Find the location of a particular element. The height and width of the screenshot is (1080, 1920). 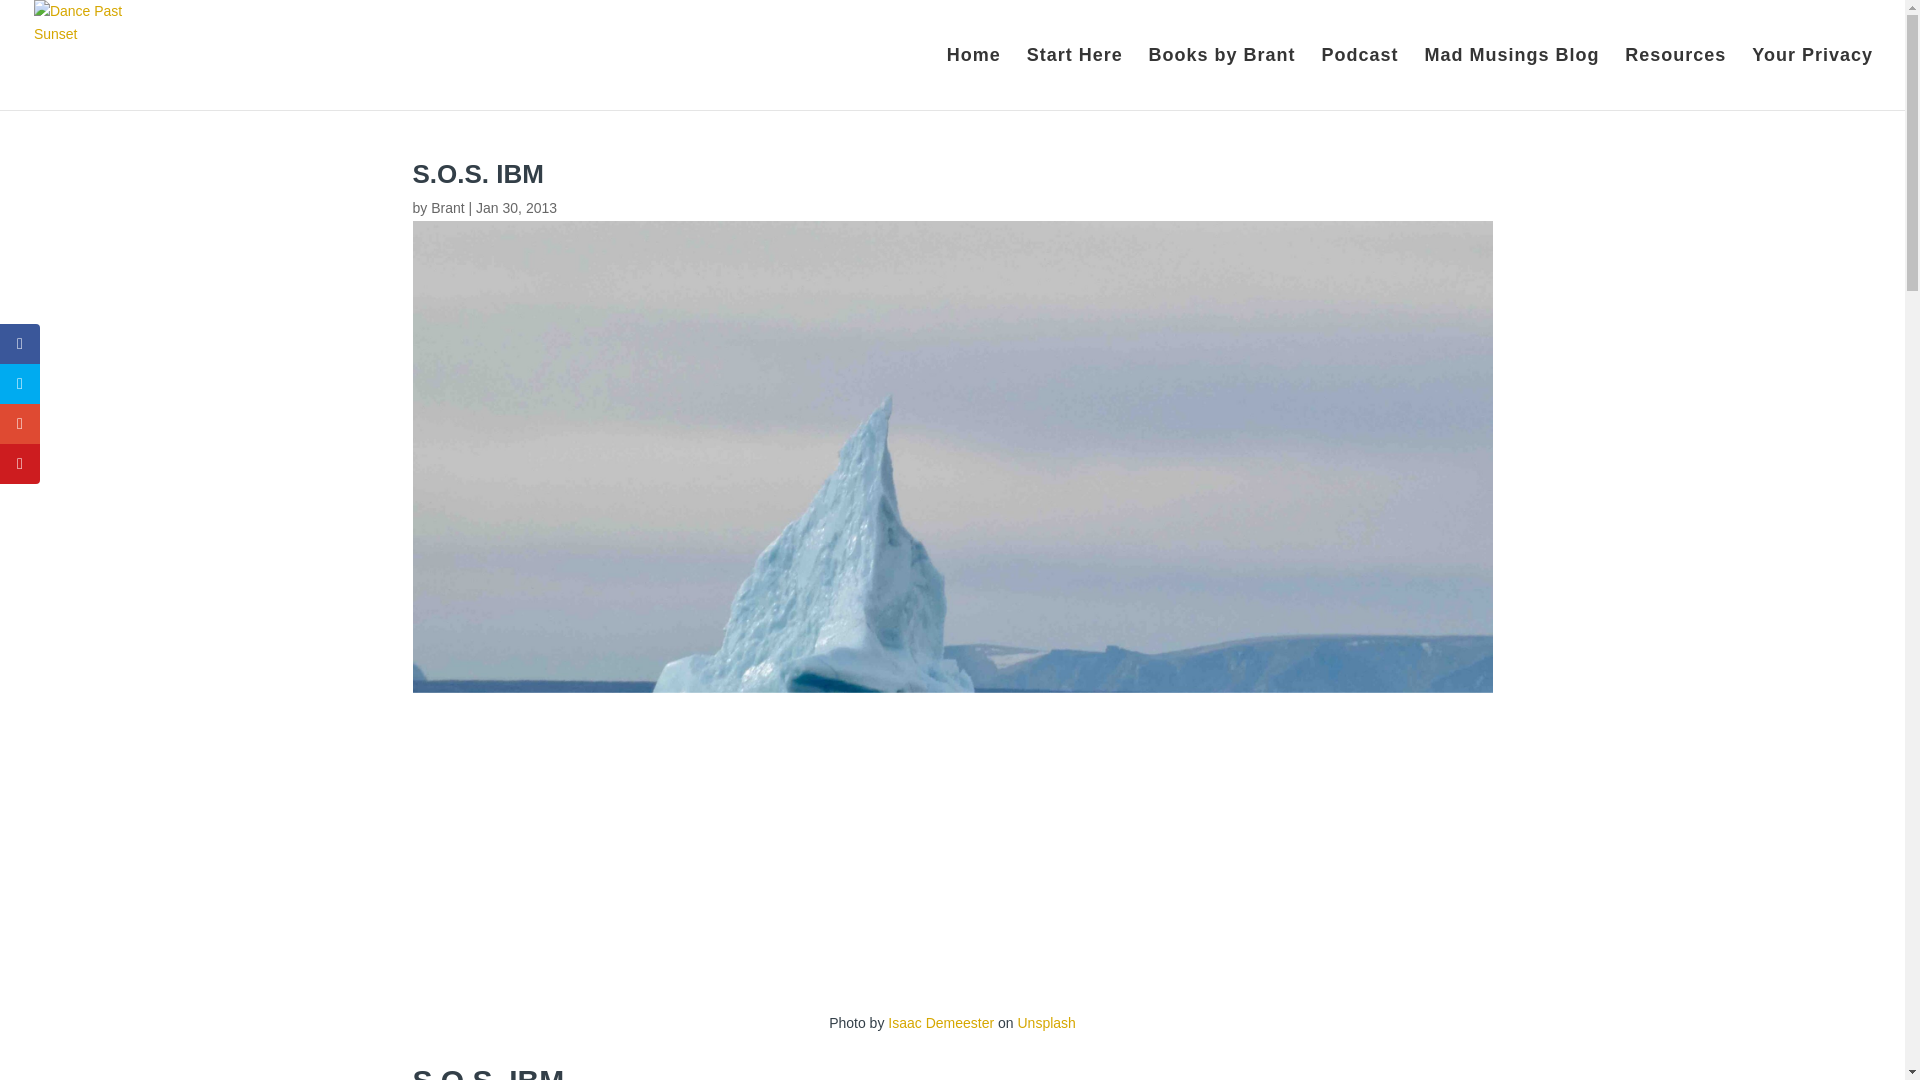

Books by Brant is located at coordinates (1222, 78).